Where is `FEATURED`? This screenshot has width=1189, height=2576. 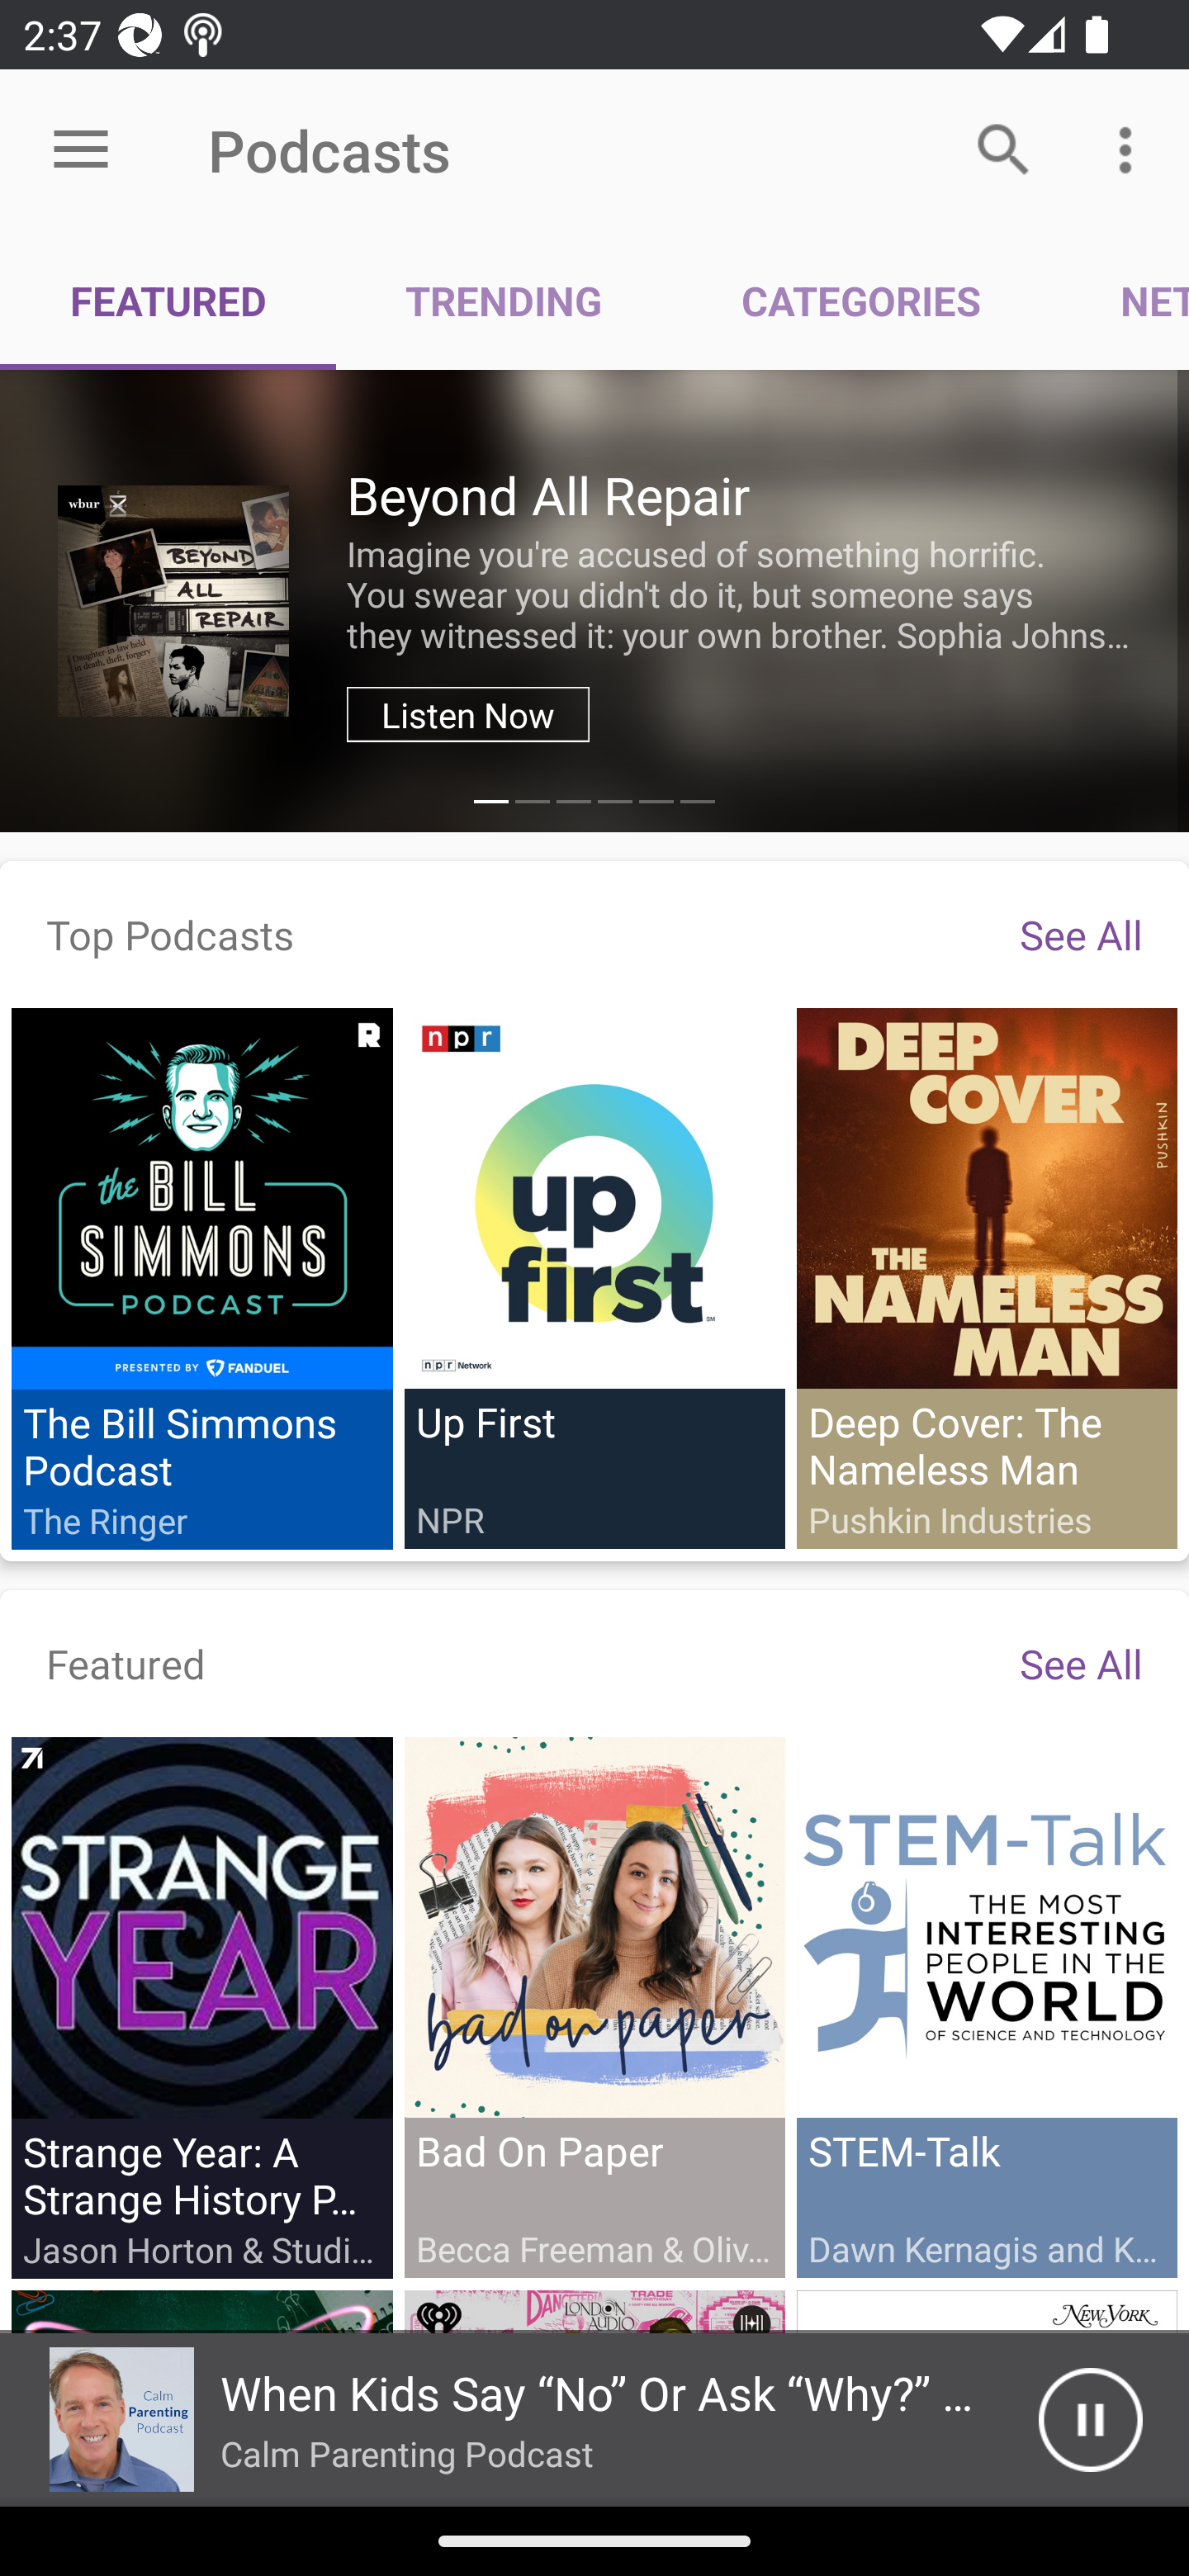 FEATURED is located at coordinates (168, 301).